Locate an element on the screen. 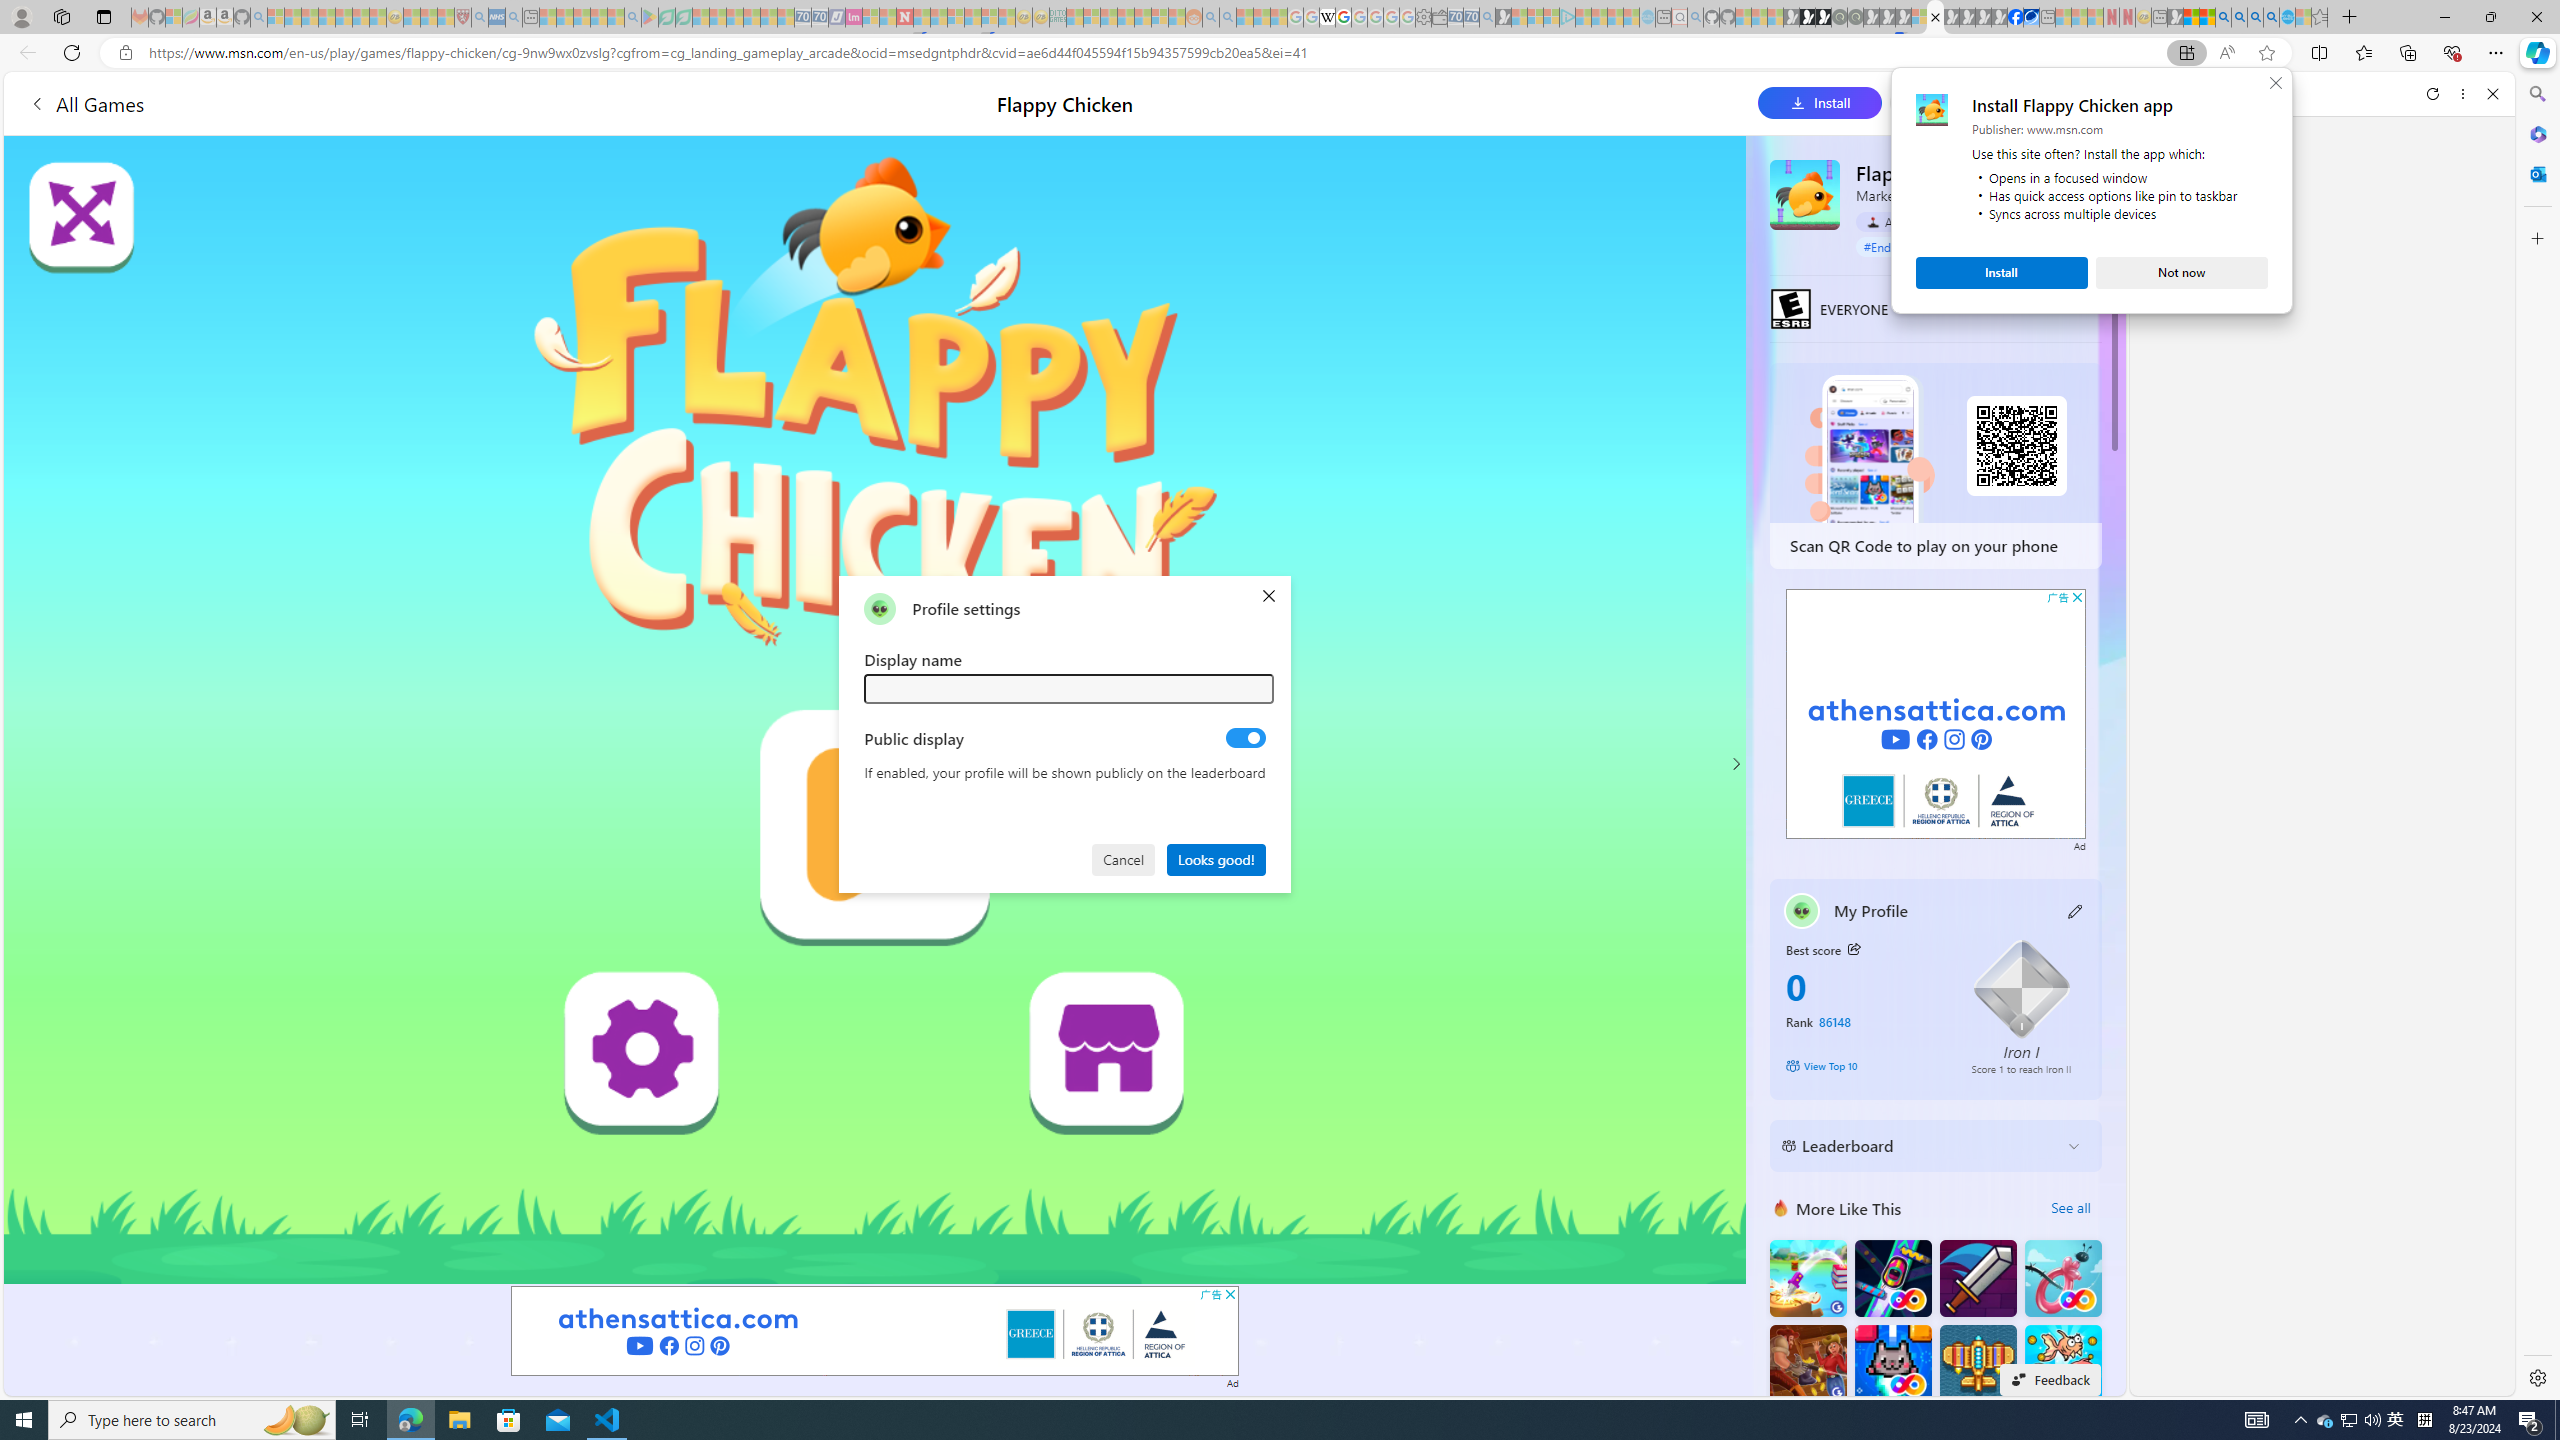  Running applications is located at coordinates (1232, 1420).